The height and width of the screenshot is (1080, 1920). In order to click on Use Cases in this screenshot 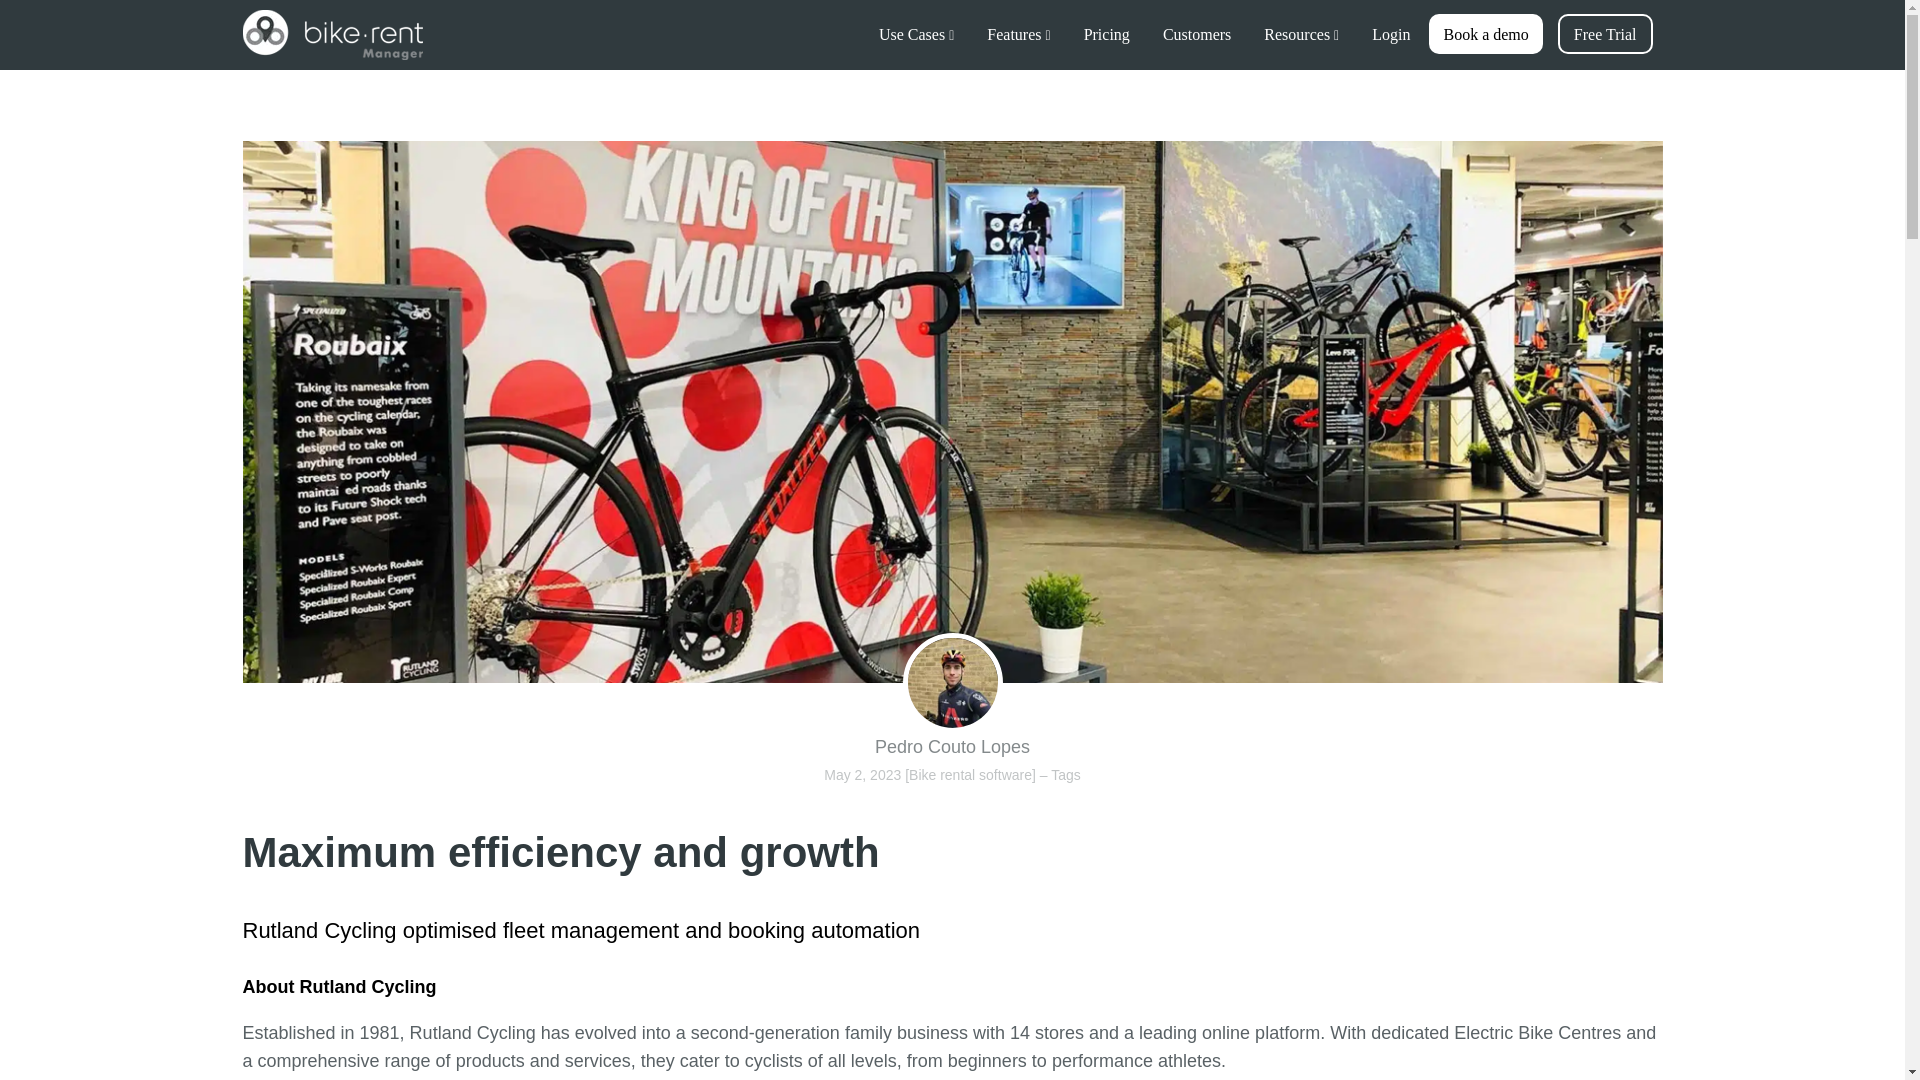, I will do `click(916, 34)`.